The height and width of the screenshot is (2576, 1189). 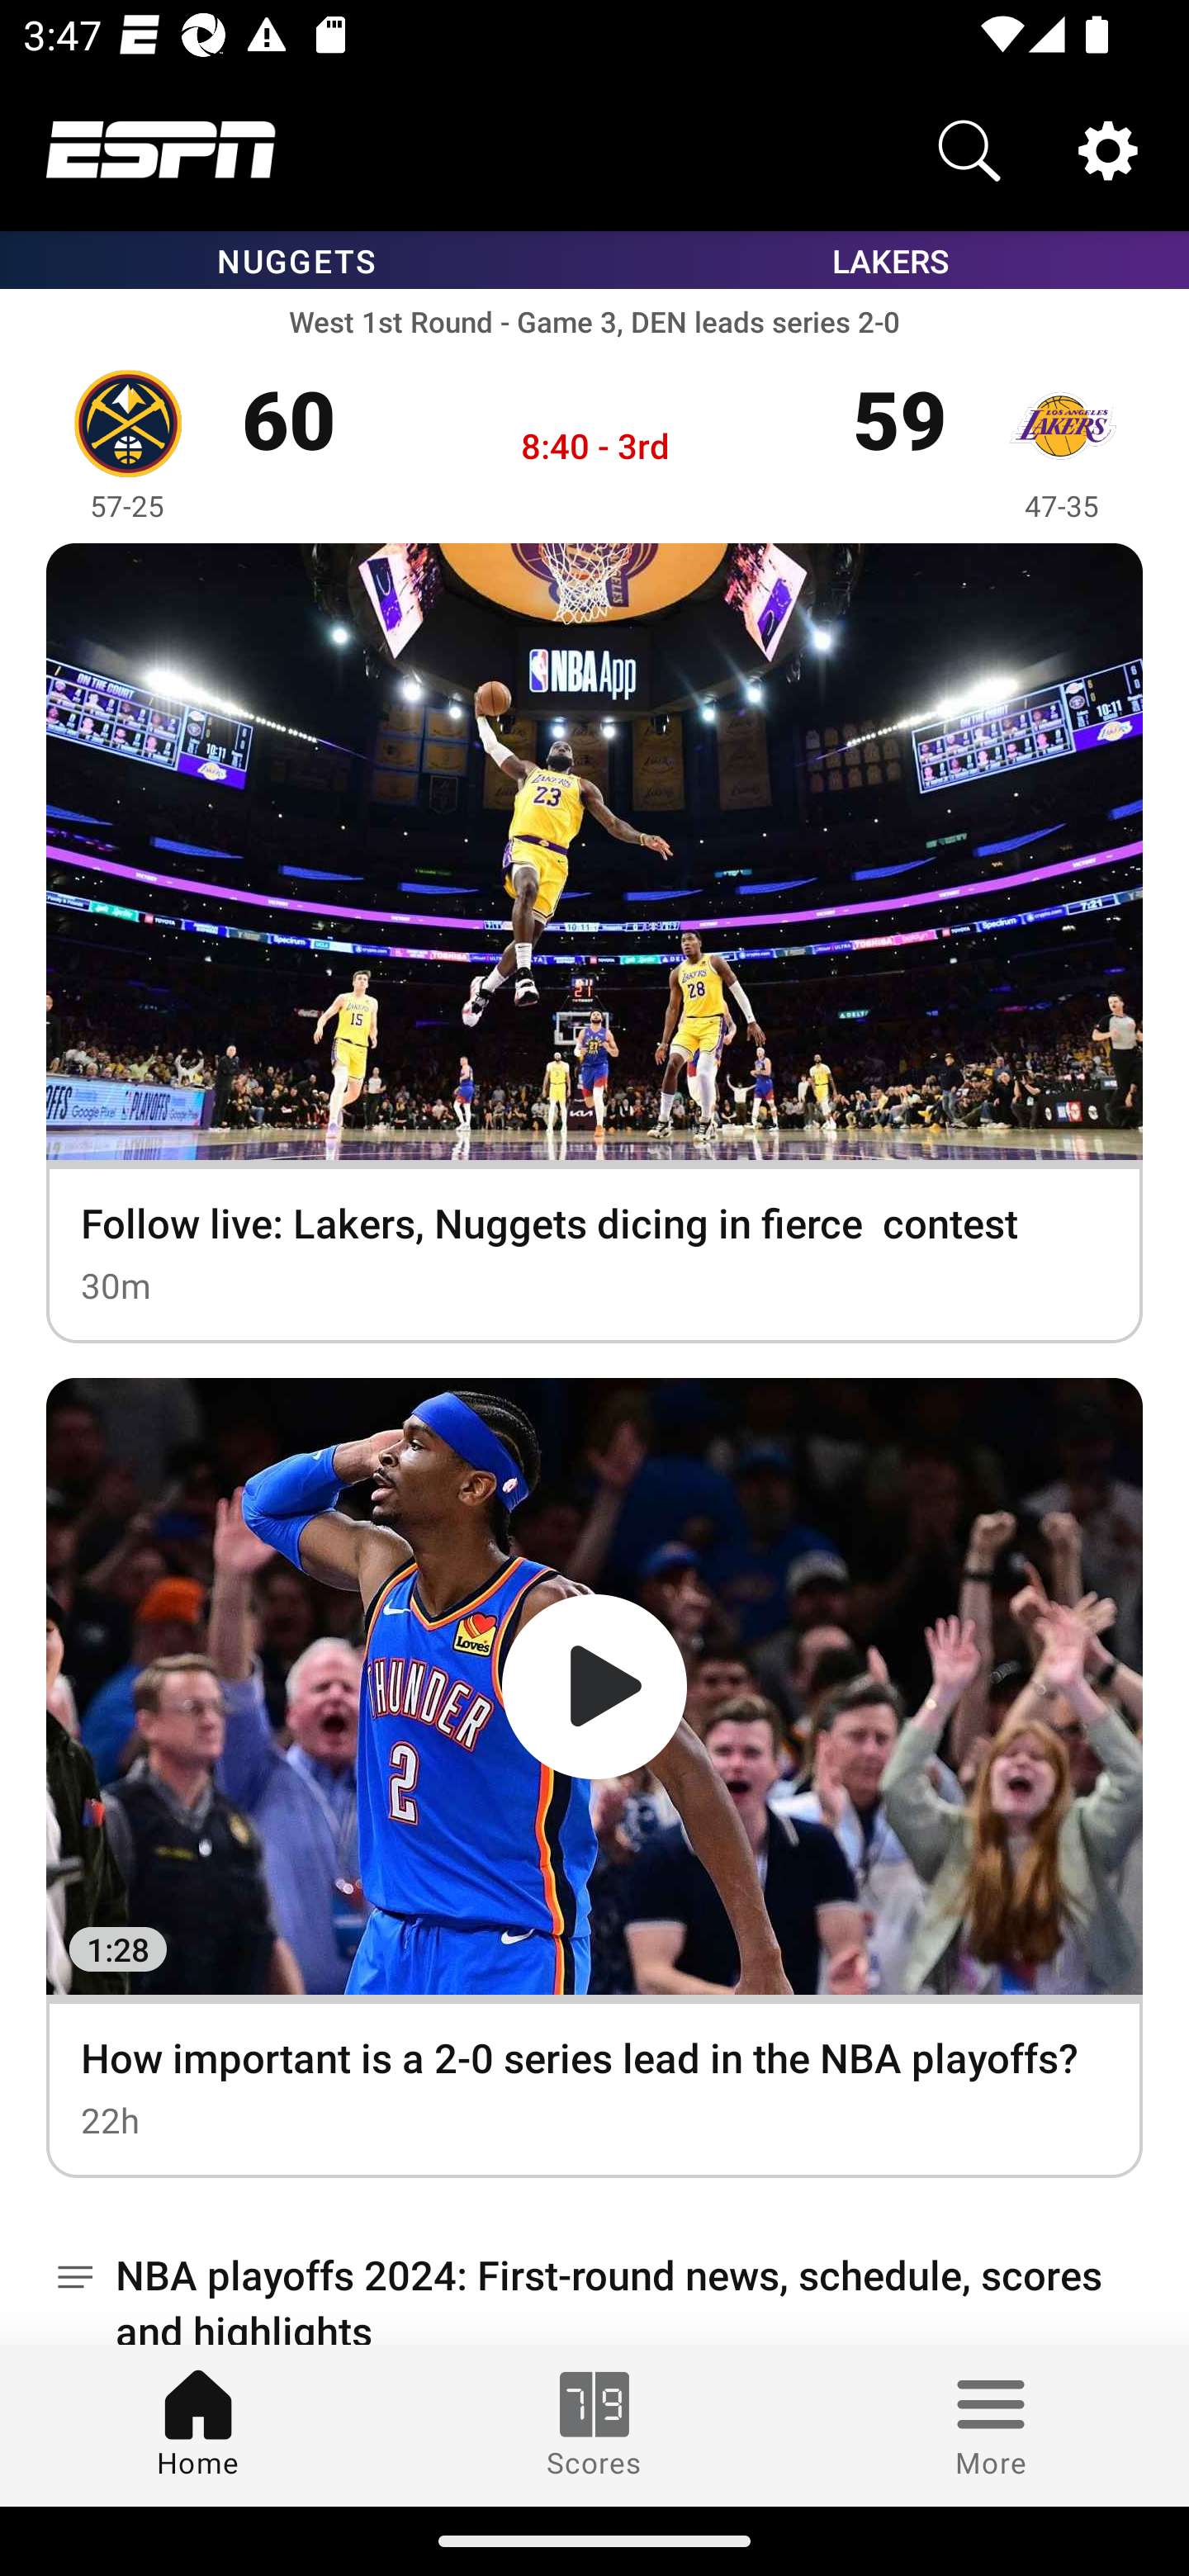 What do you see at coordinates (969, 149) in the screenshot?
I see `Search` at bounding box center [969, 149].